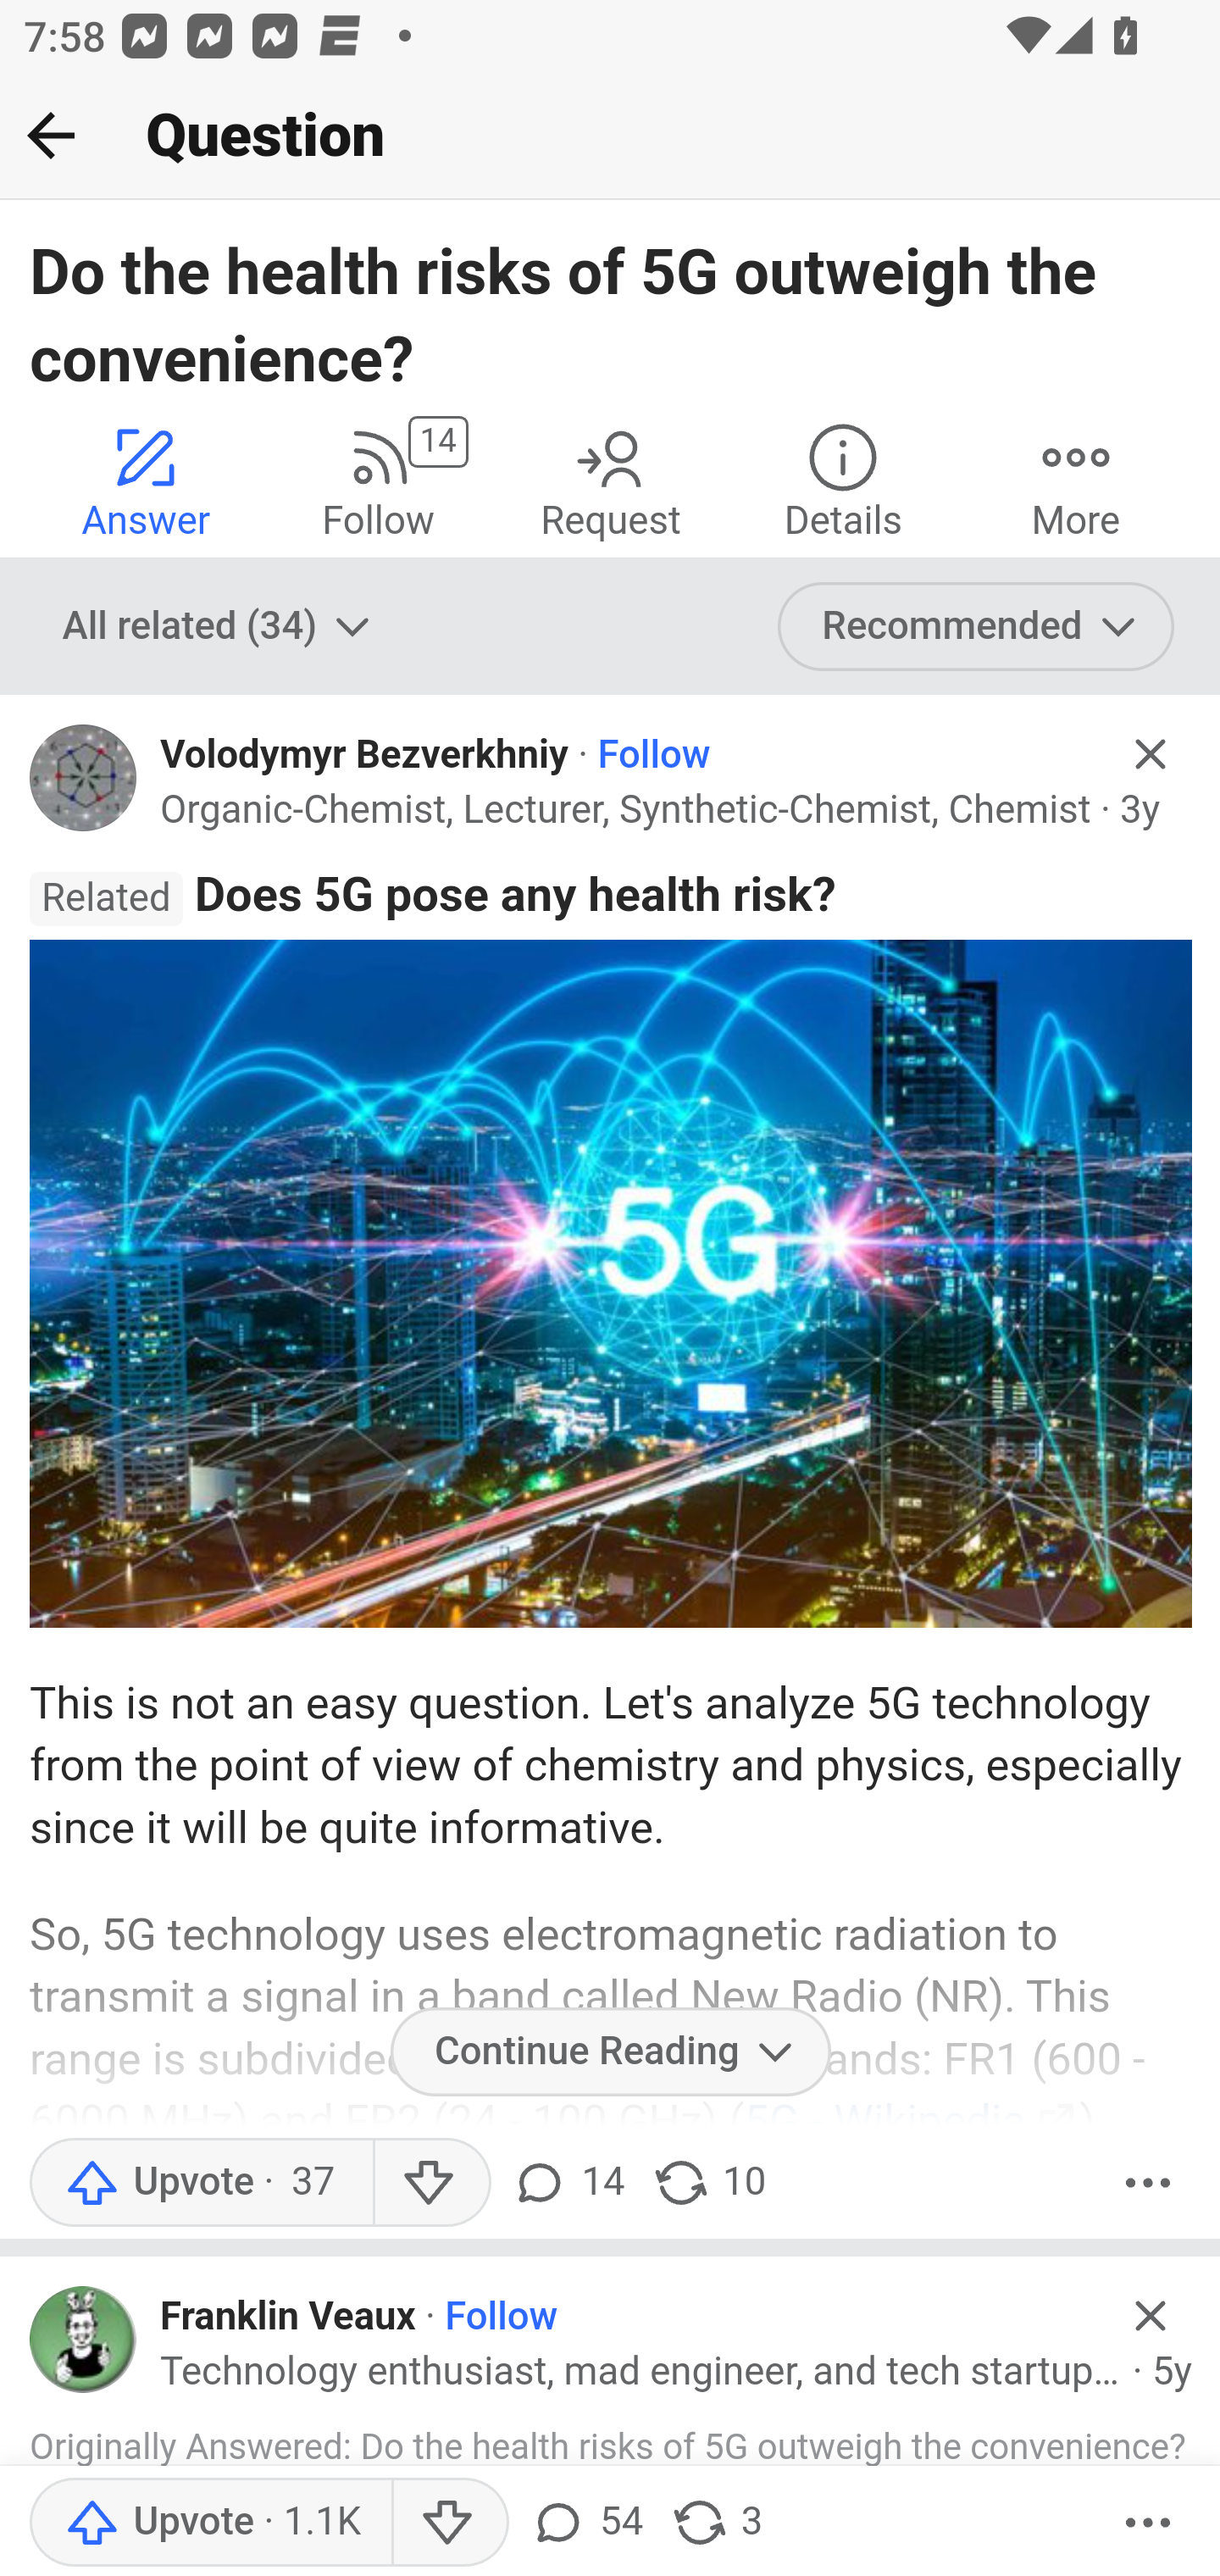 This screenshot has height=2576, width=1220. I want to click on Microwave oven - Wikipedia, so click(607, 2339).